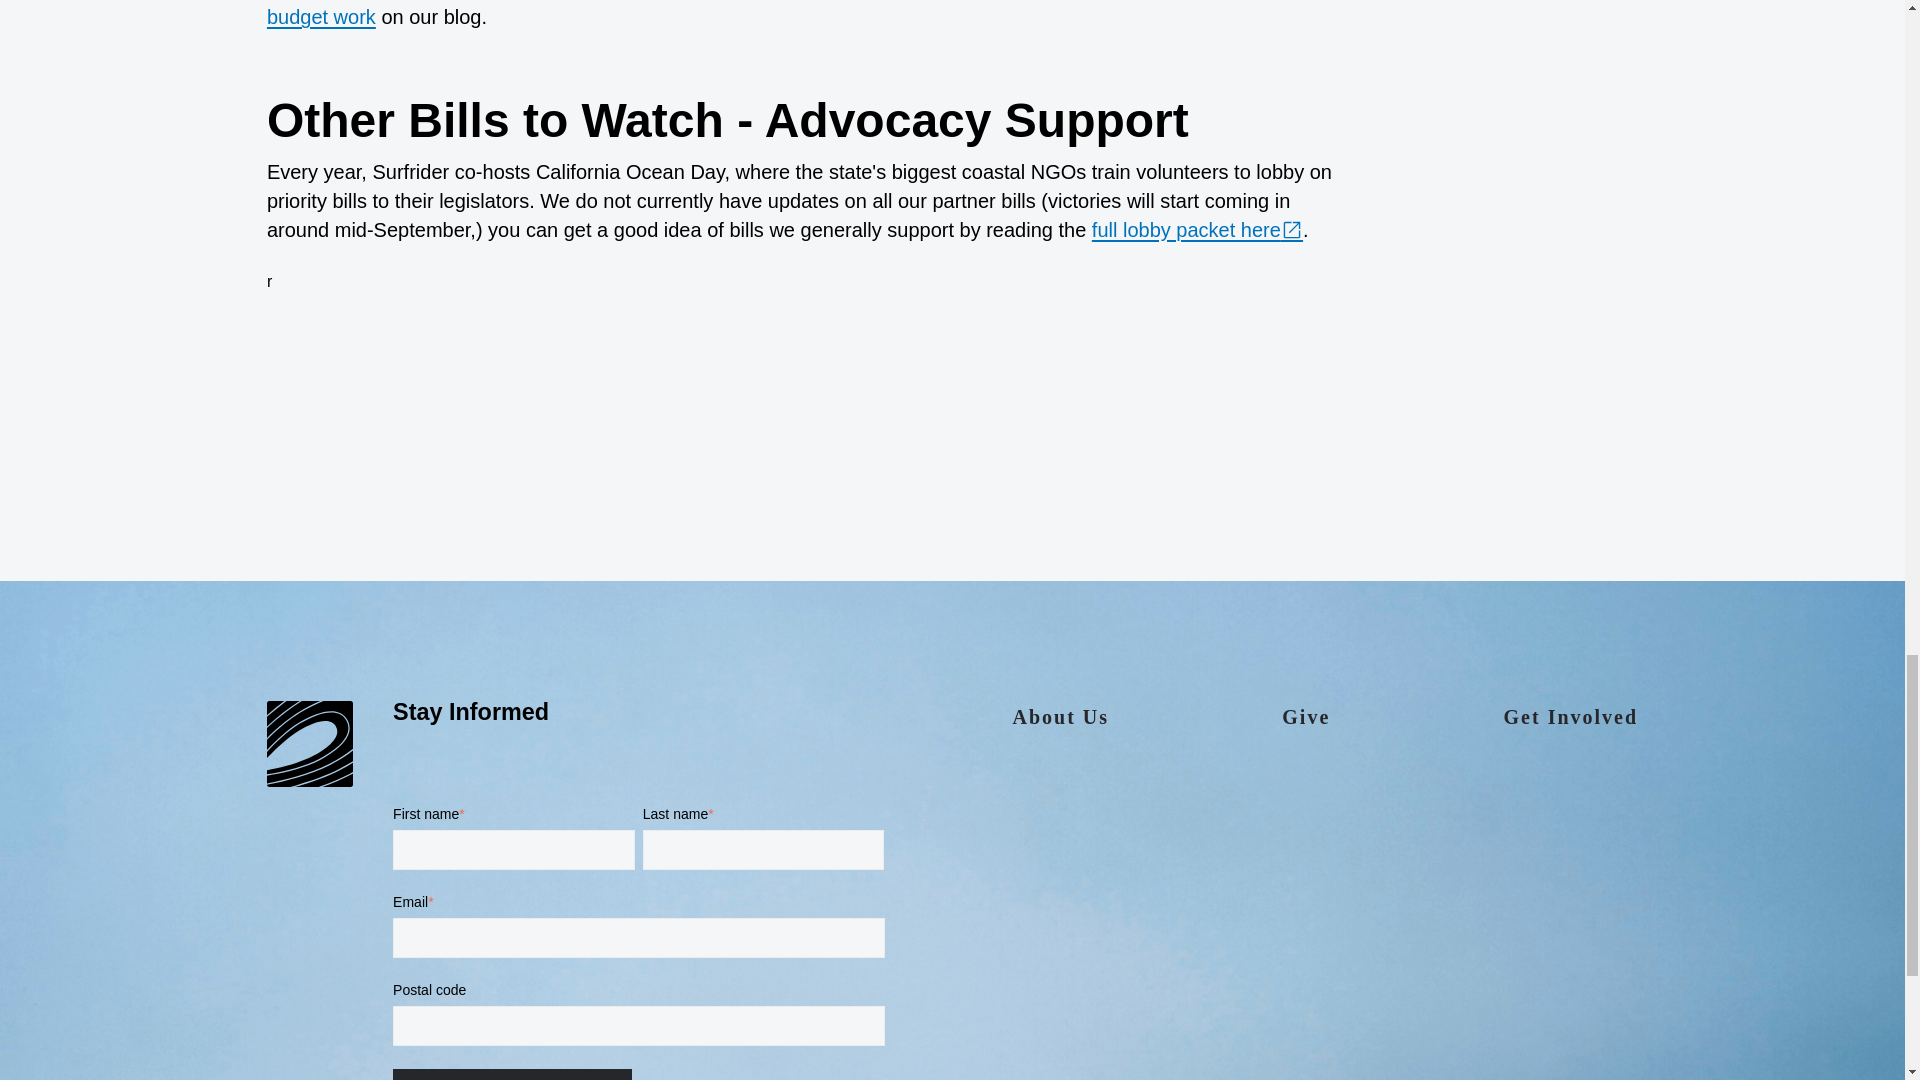 This screenshot has height=1080, width=1920. Describe the element at coordinates (310, 745) in the screenshot. I see `Surfrider Foundation` at that location.